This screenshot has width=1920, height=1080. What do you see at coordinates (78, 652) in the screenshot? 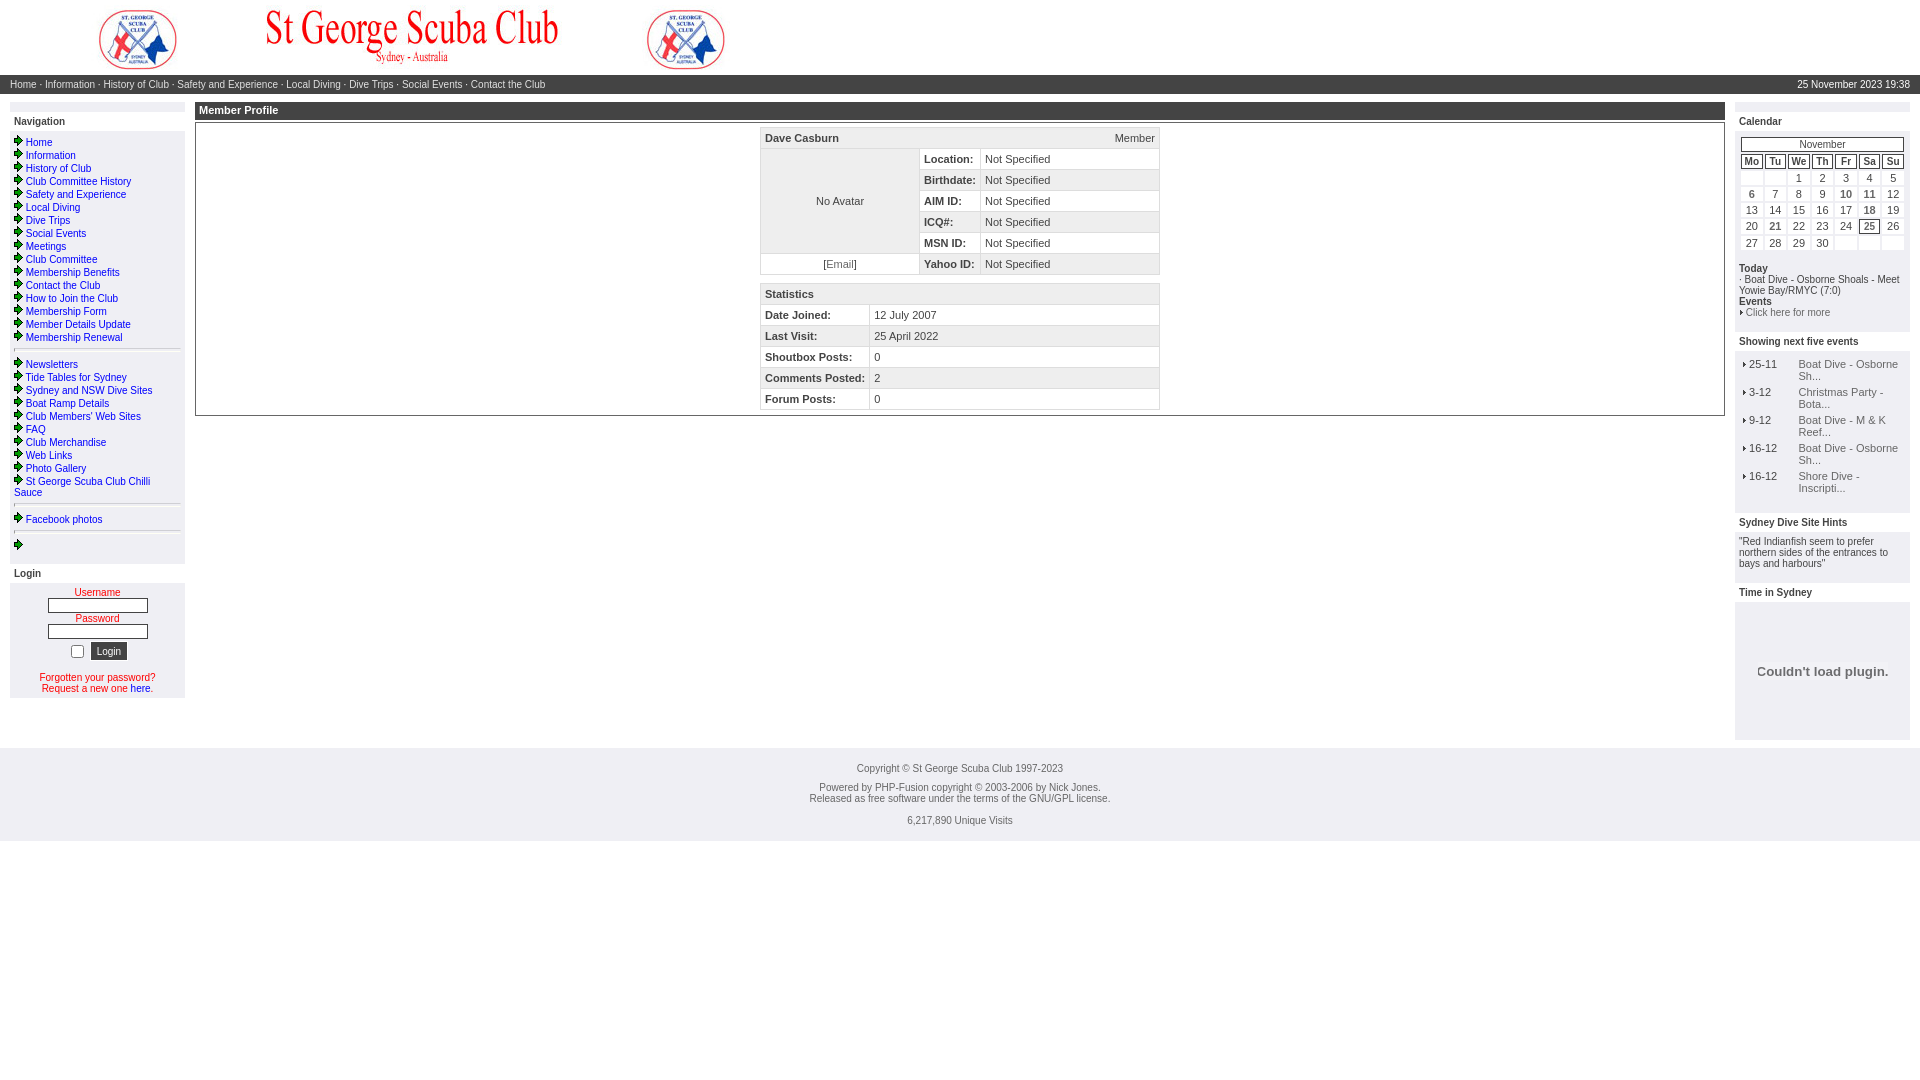
I see `Remember Me` at bounding box center [78, 652].